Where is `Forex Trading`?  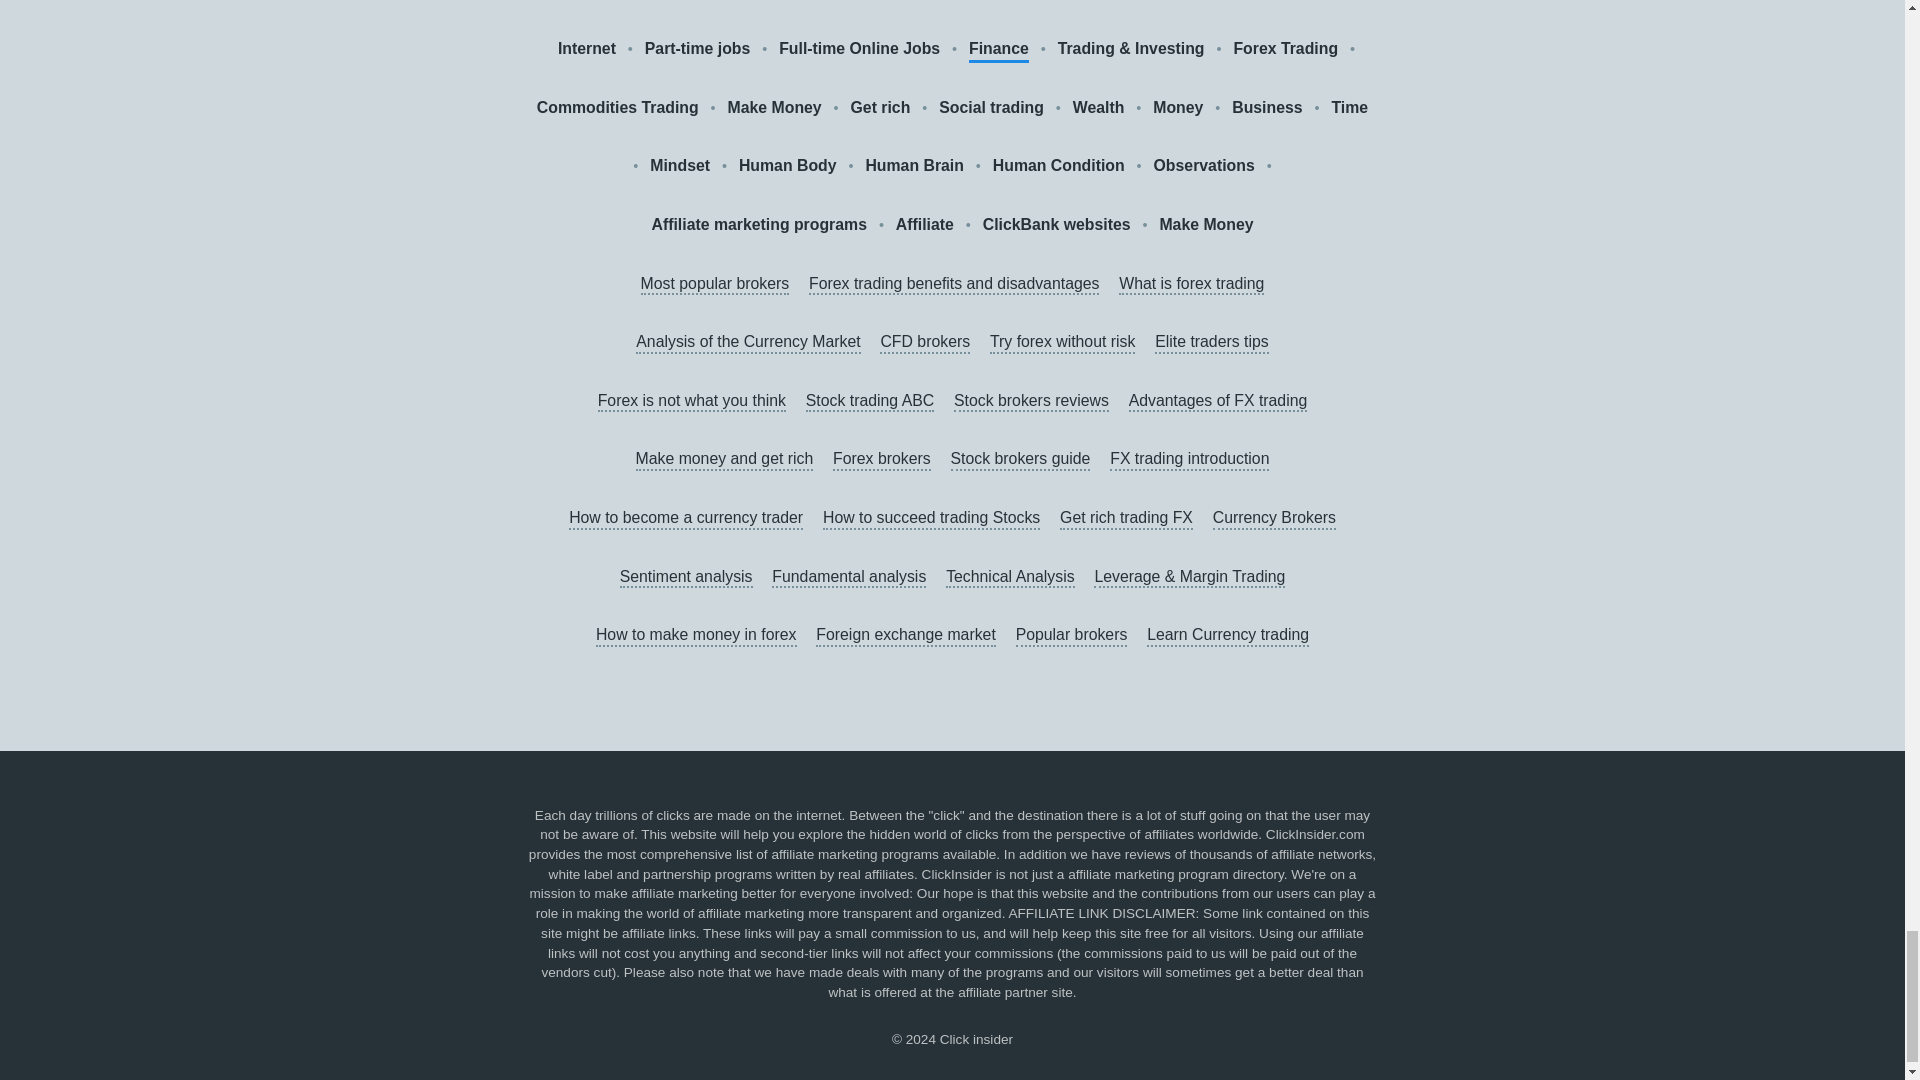
Forex Trading is located at coordinates (1285, 48).